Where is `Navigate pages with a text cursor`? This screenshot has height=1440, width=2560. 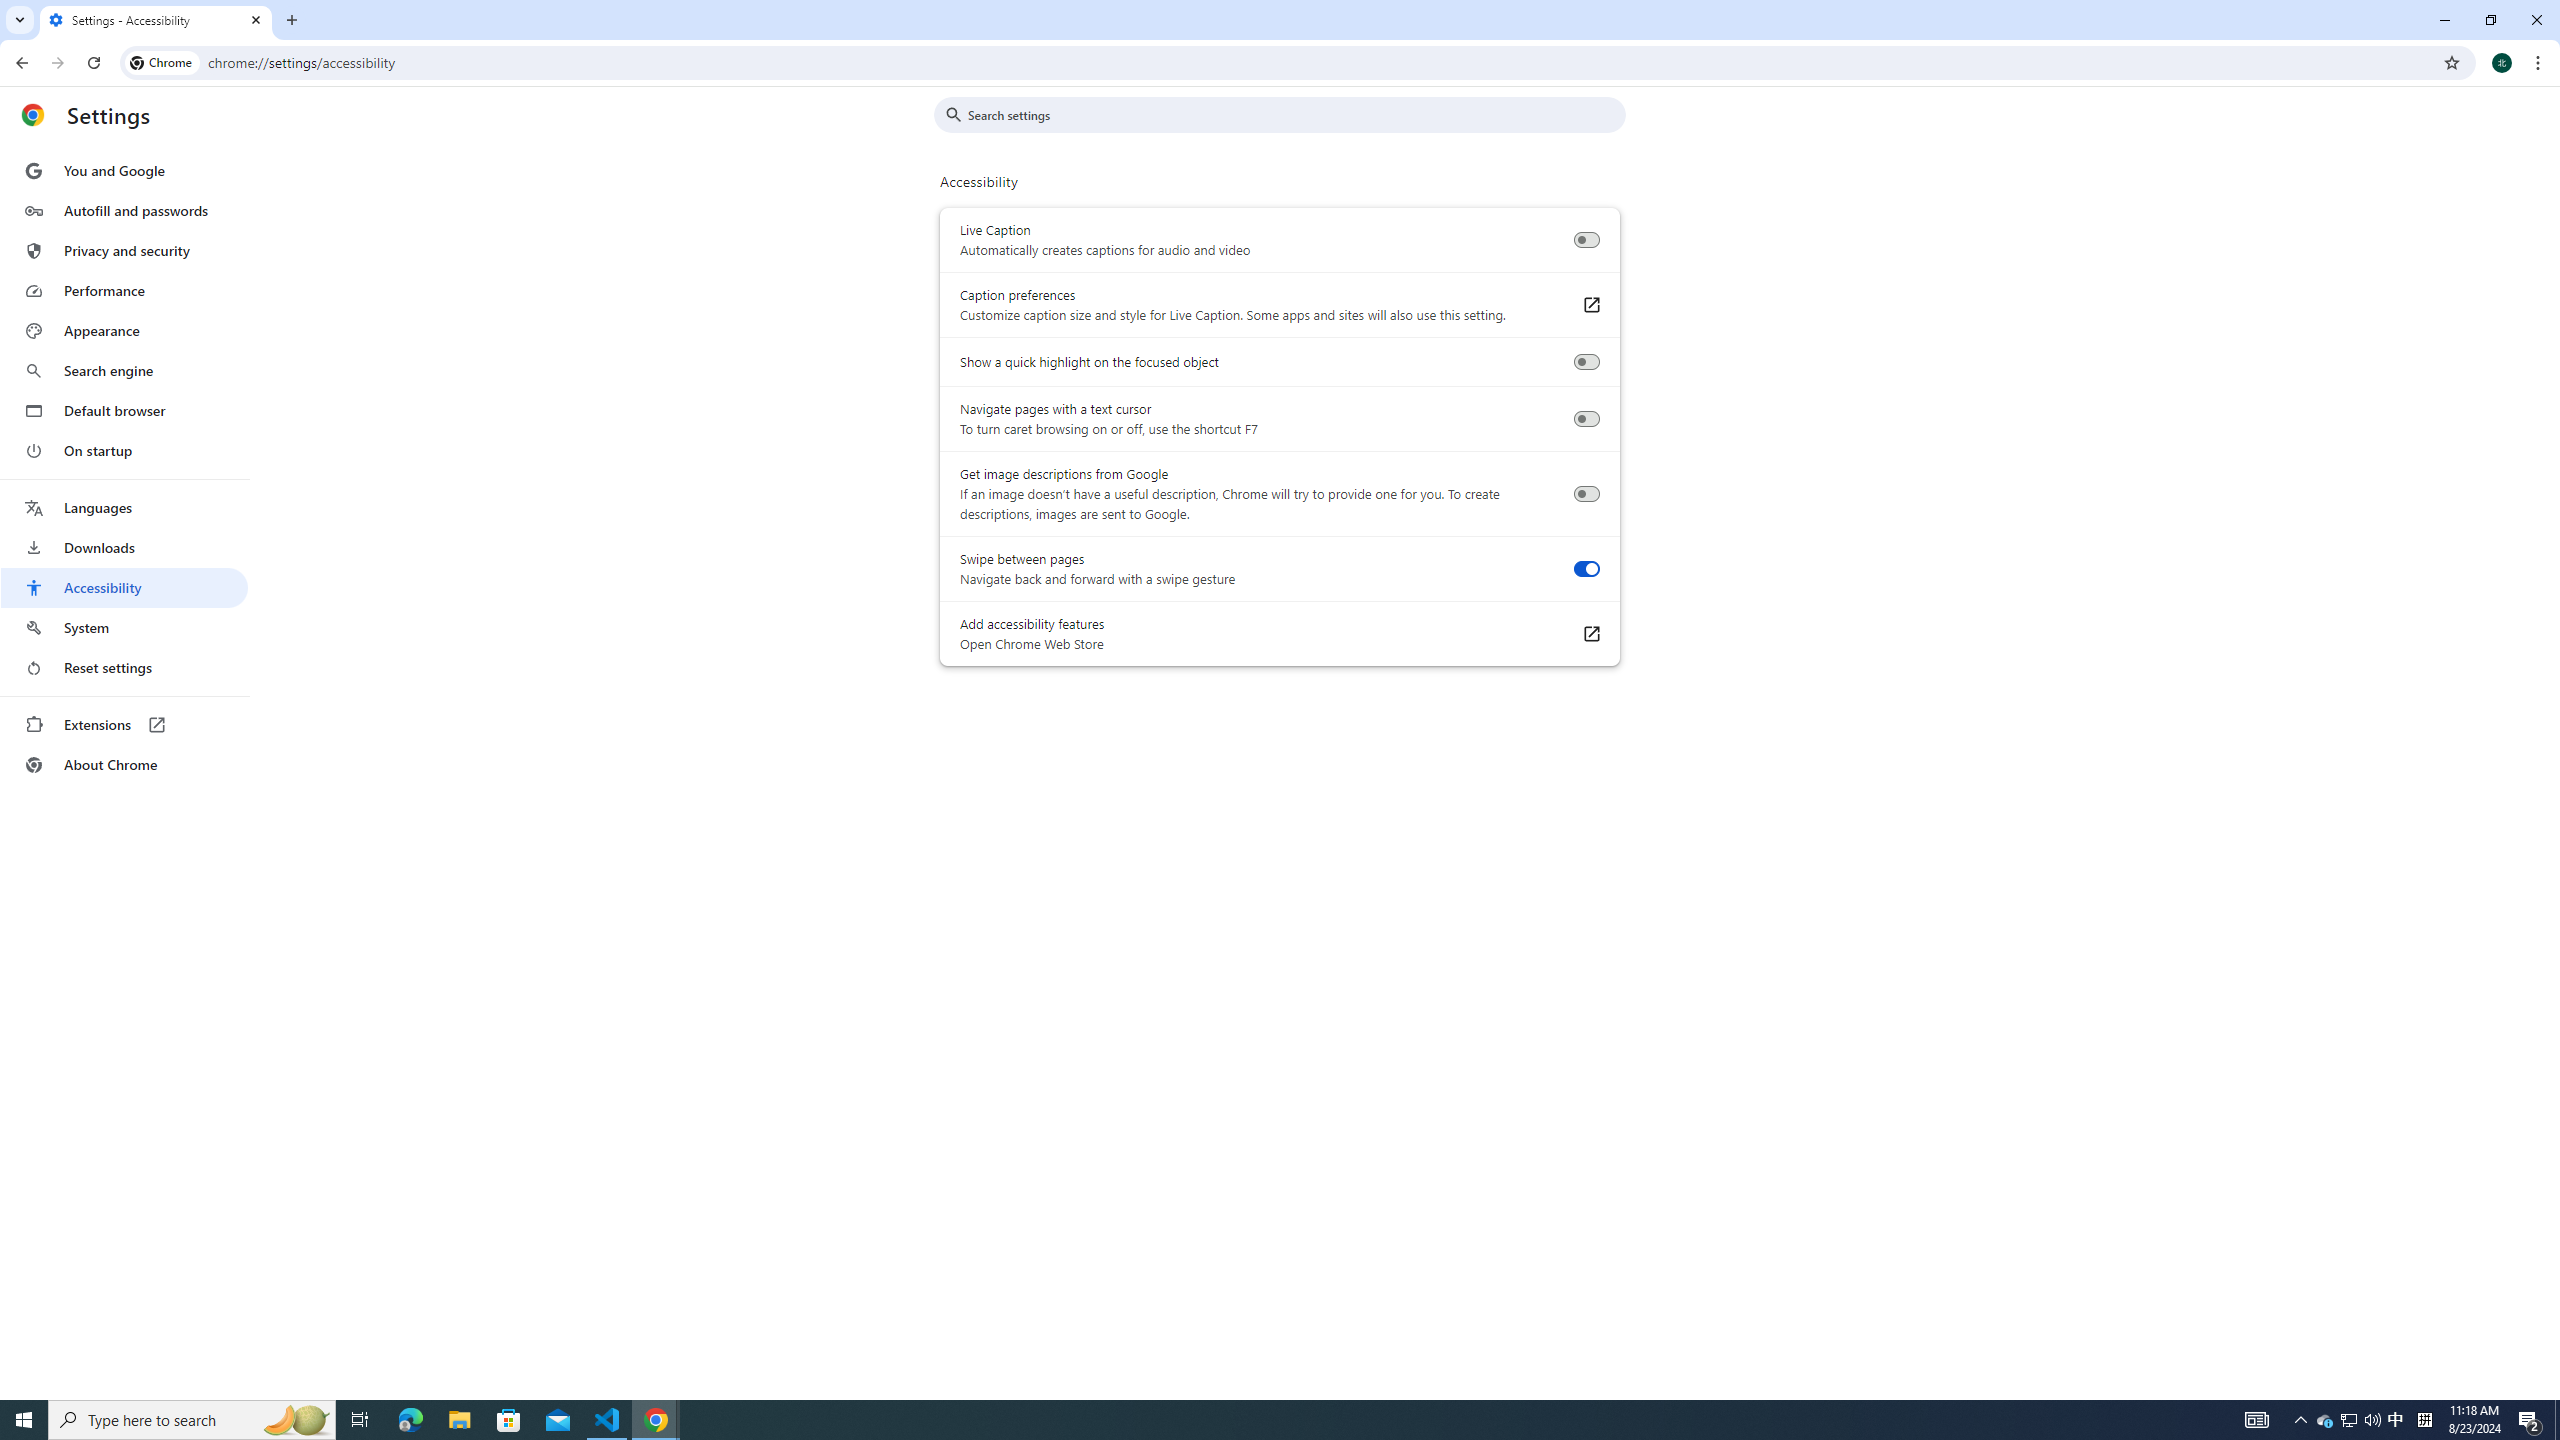
Navigate pages with a text cursor is located at coordinates (1586, 418).